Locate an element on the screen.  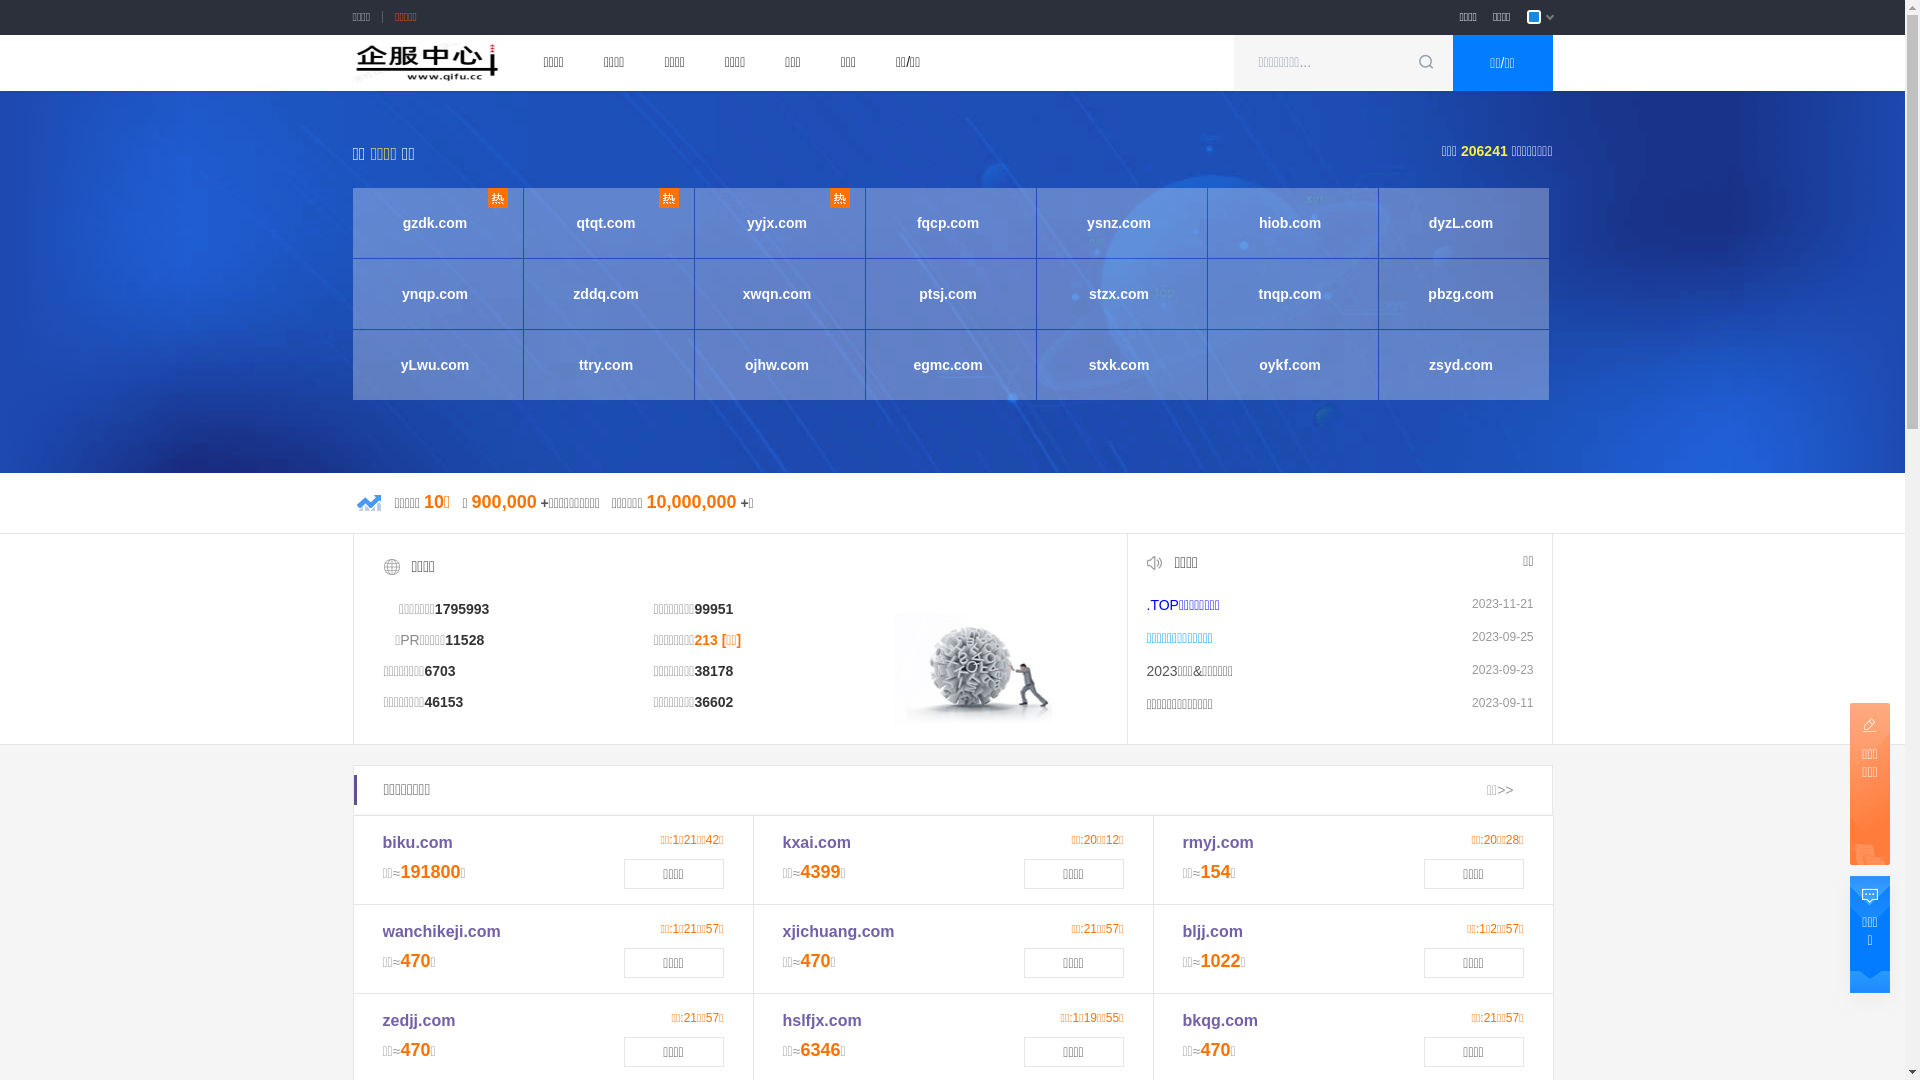
oykf.com is located at coordinates (1290, 365).